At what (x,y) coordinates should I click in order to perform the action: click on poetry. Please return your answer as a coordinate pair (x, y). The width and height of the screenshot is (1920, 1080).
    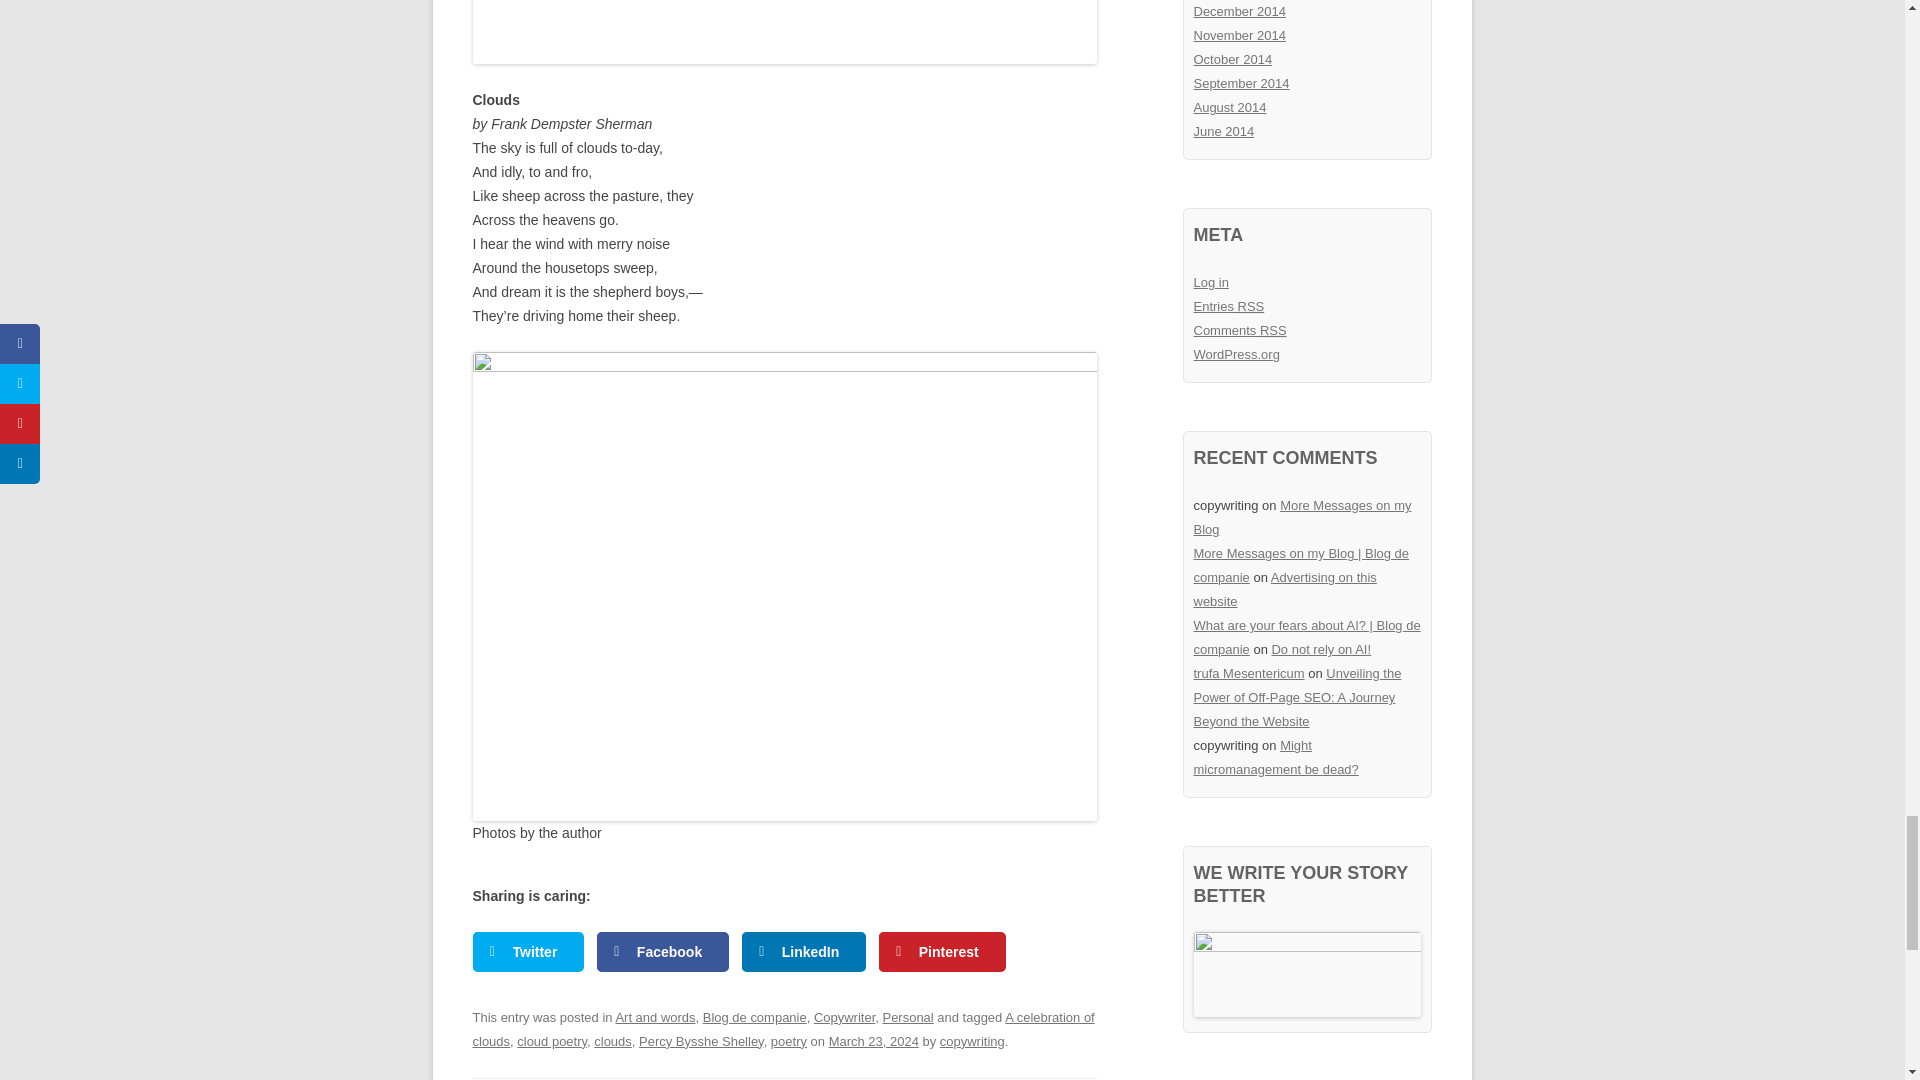
    Looking at the image, I should click on (788, 1040).